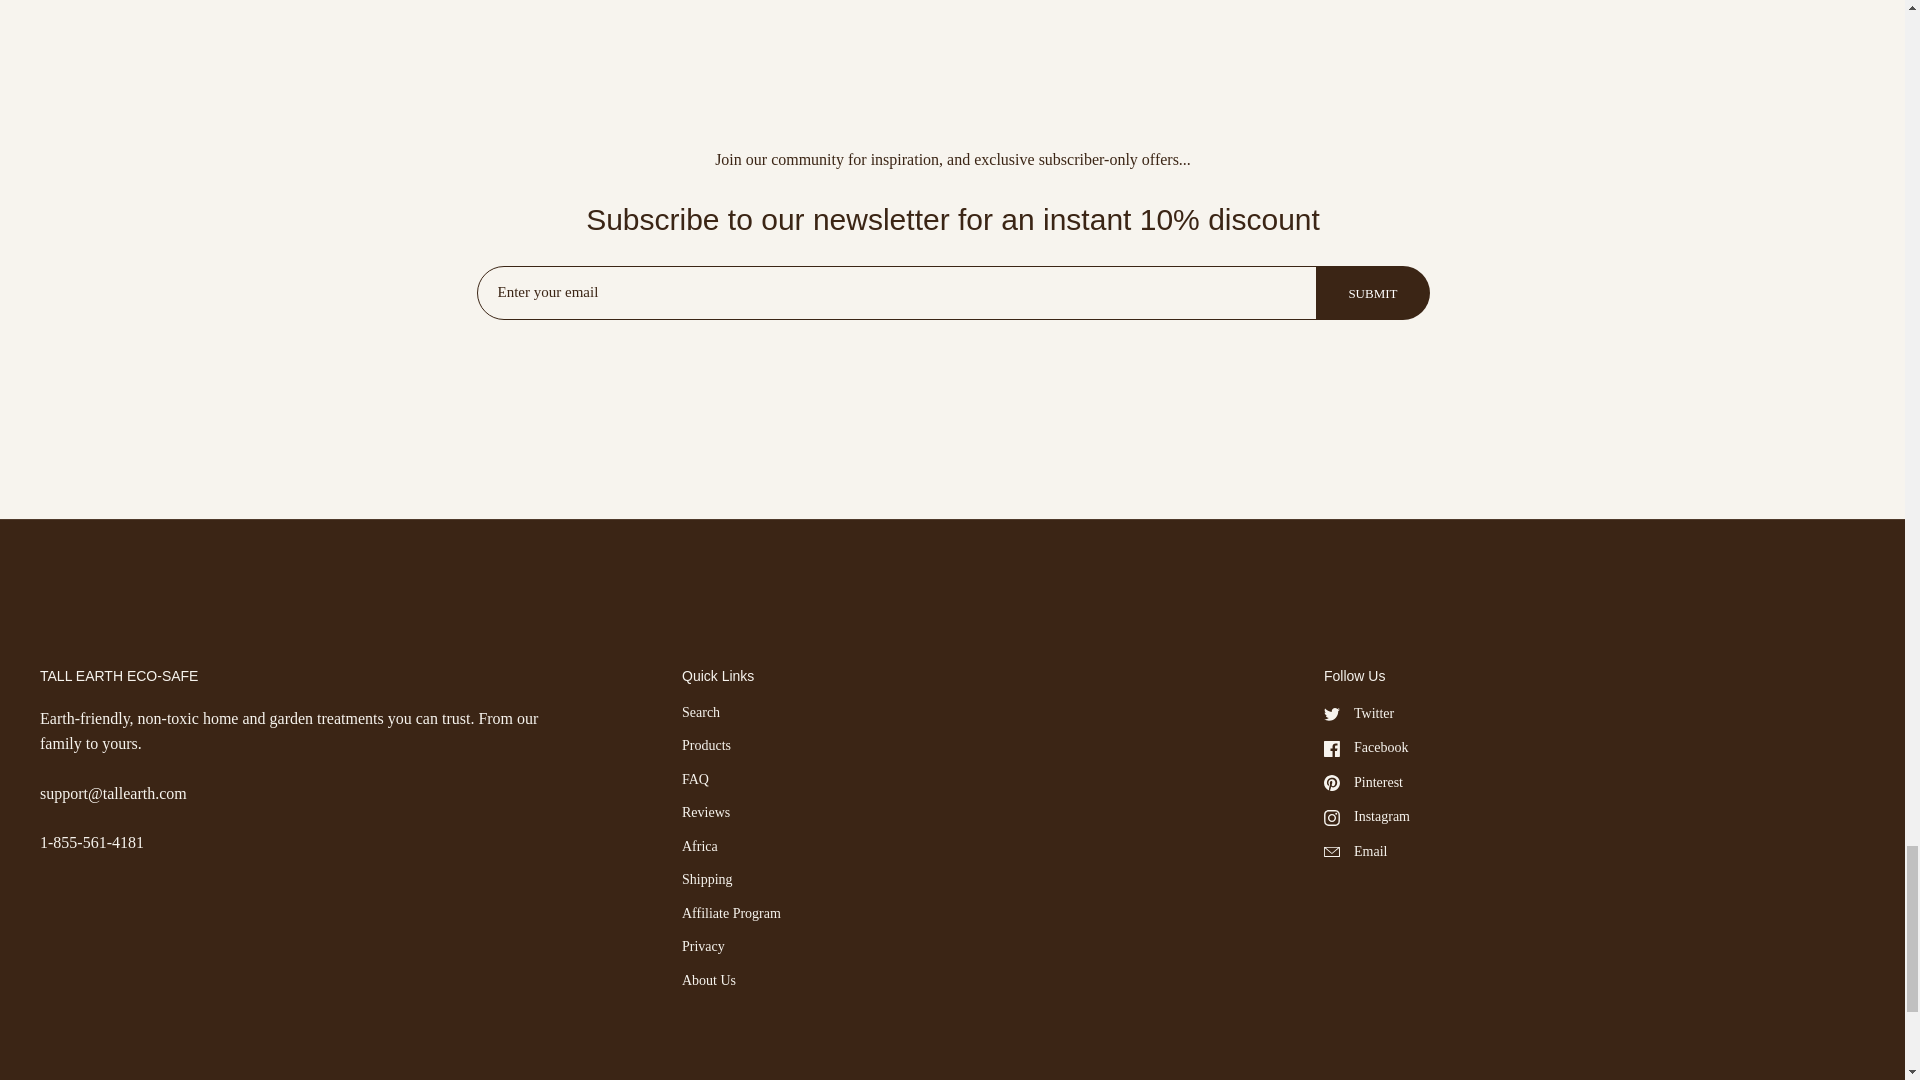 The image size is (1920, 1080). Describe the element at coordinates (694, 780) in the screenshot. I see `FAQ` at that location.